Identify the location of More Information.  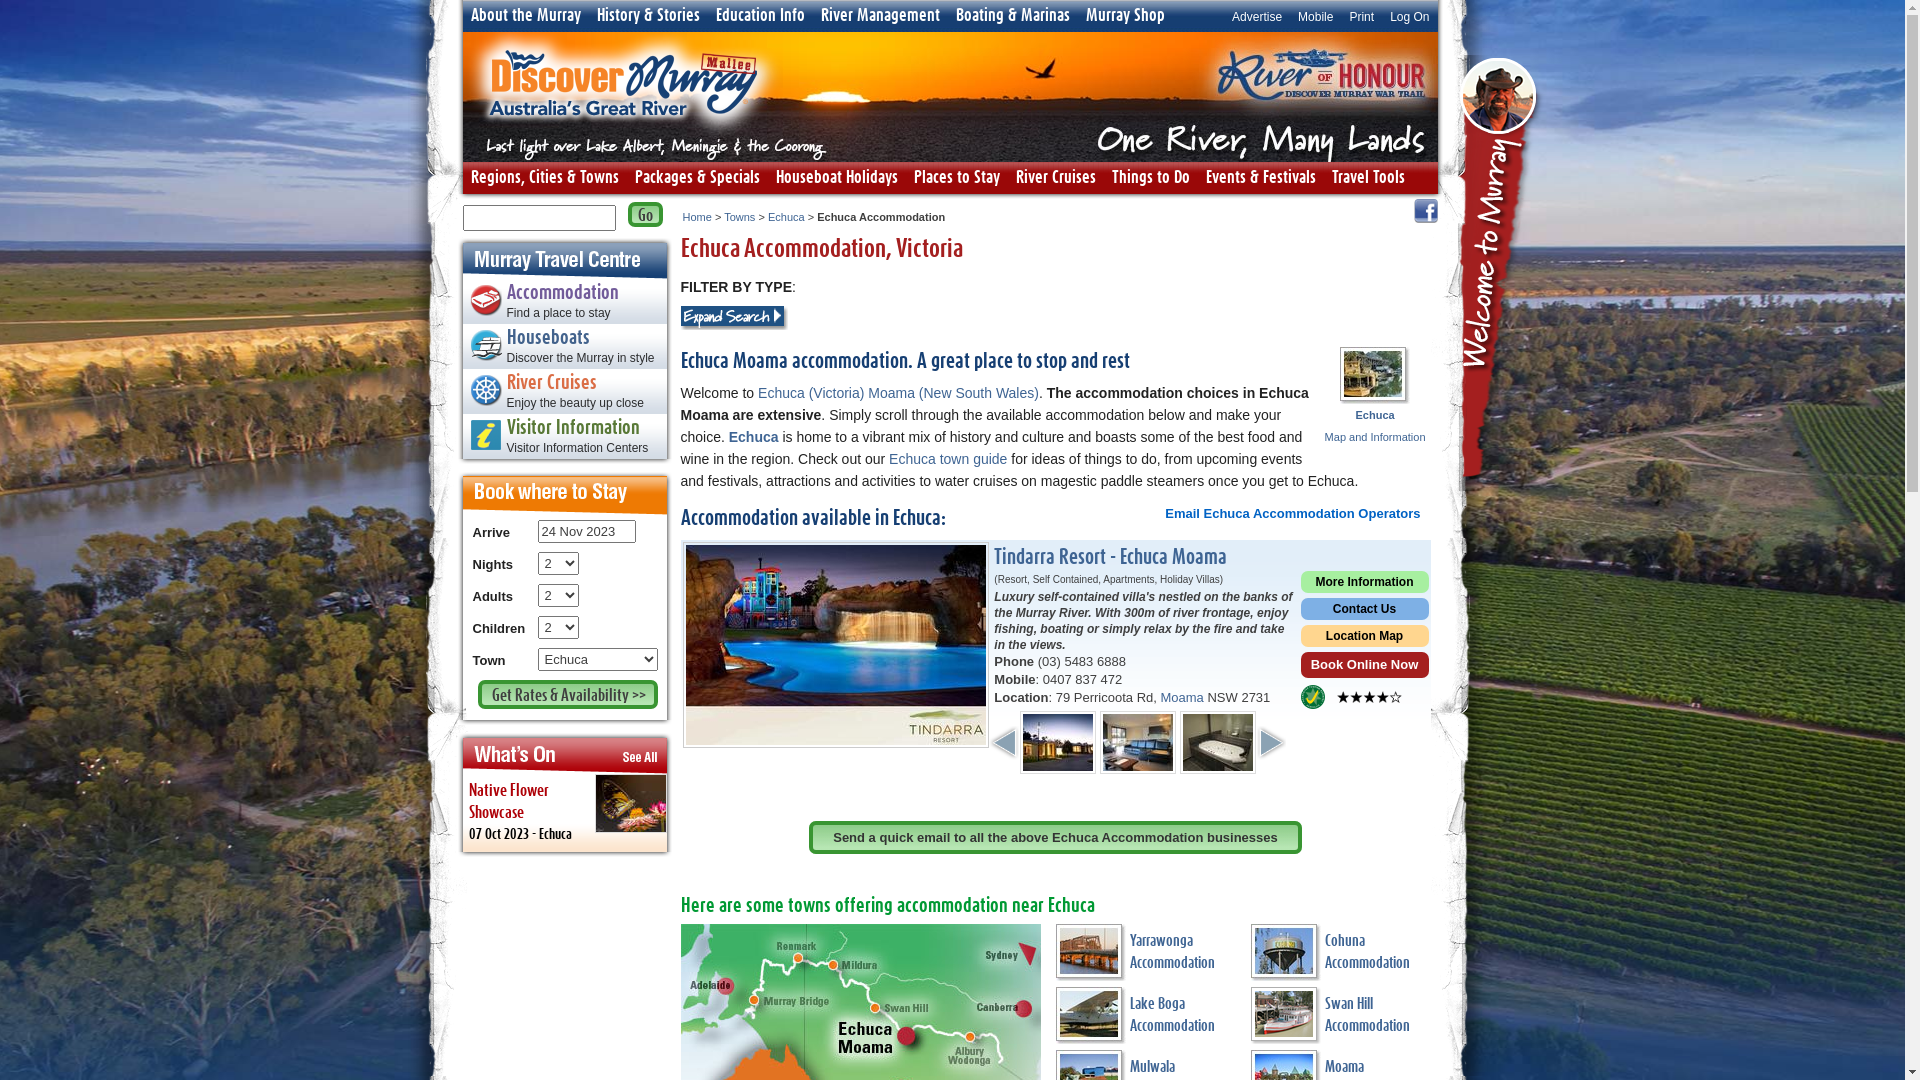
(1363, 584).